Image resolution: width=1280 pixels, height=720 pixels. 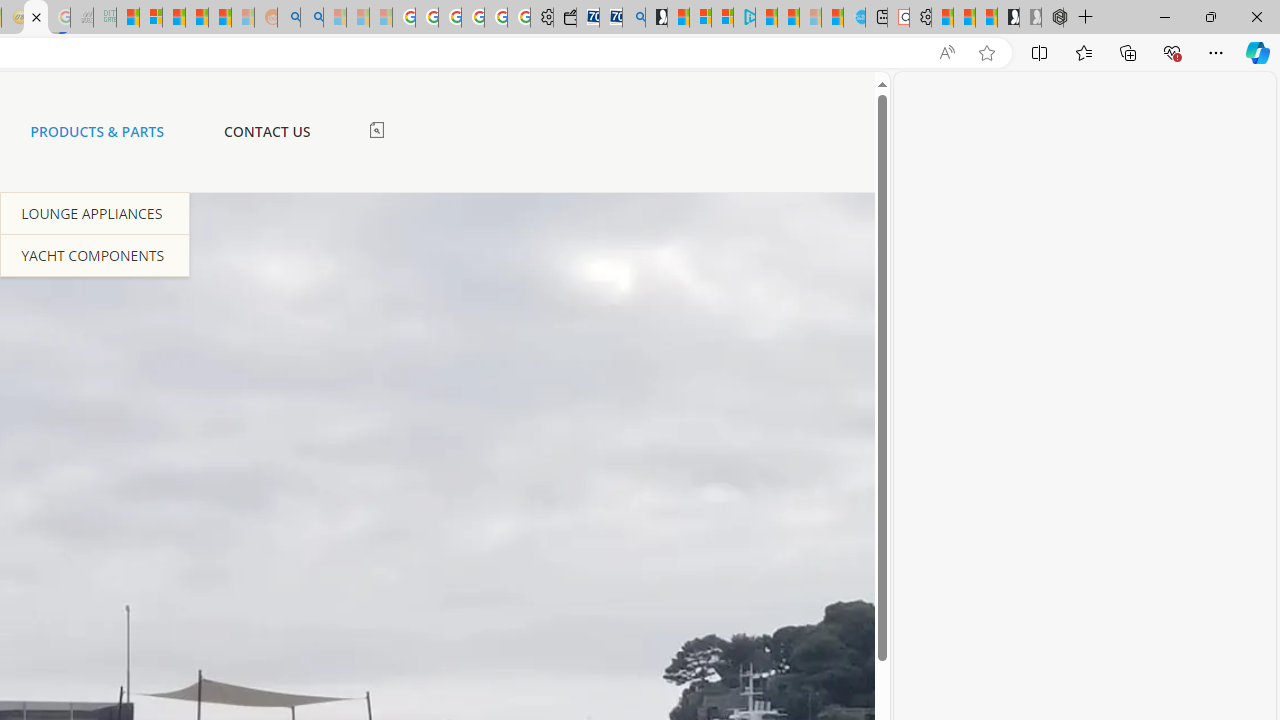 I want to click on CONTACT US, so click(x=266, y=131).